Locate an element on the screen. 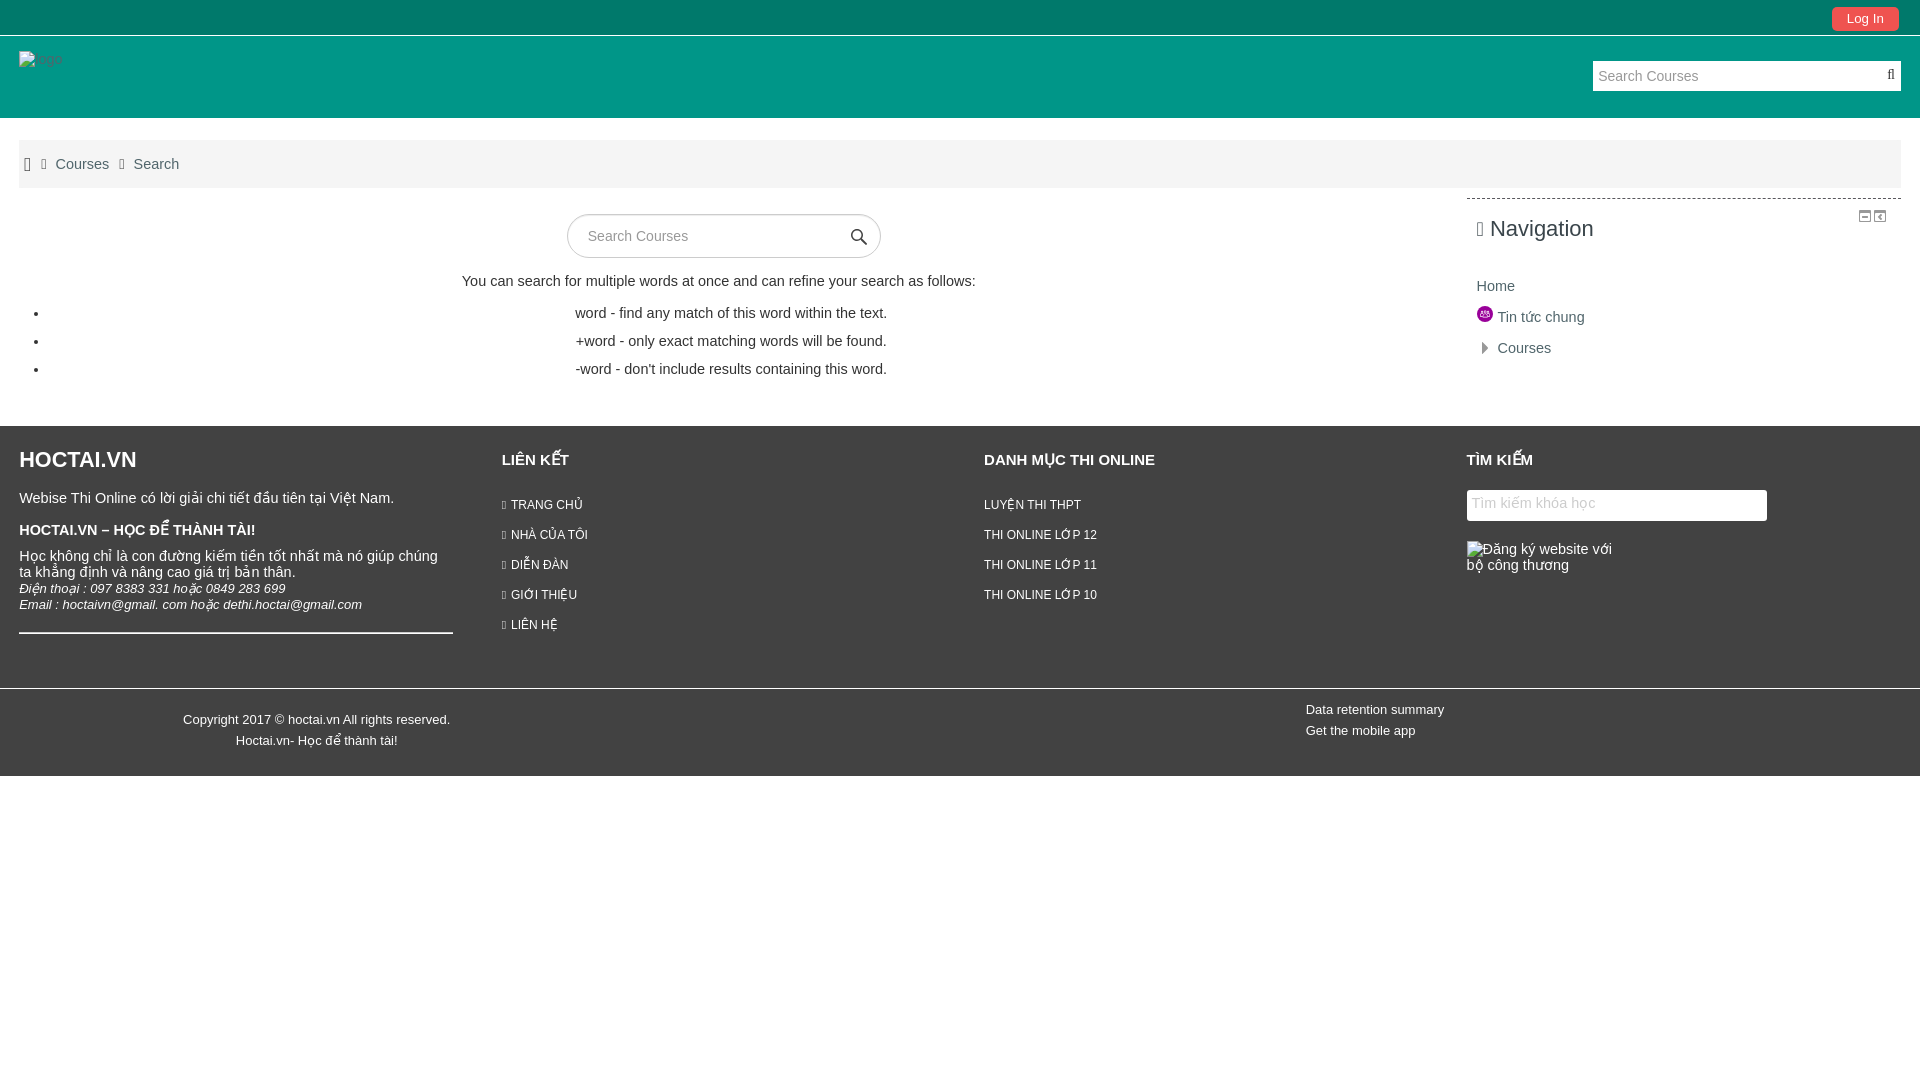 The width and height of the screenshot is (1920, 1080). Forum is located at coordinates (1484, 313).